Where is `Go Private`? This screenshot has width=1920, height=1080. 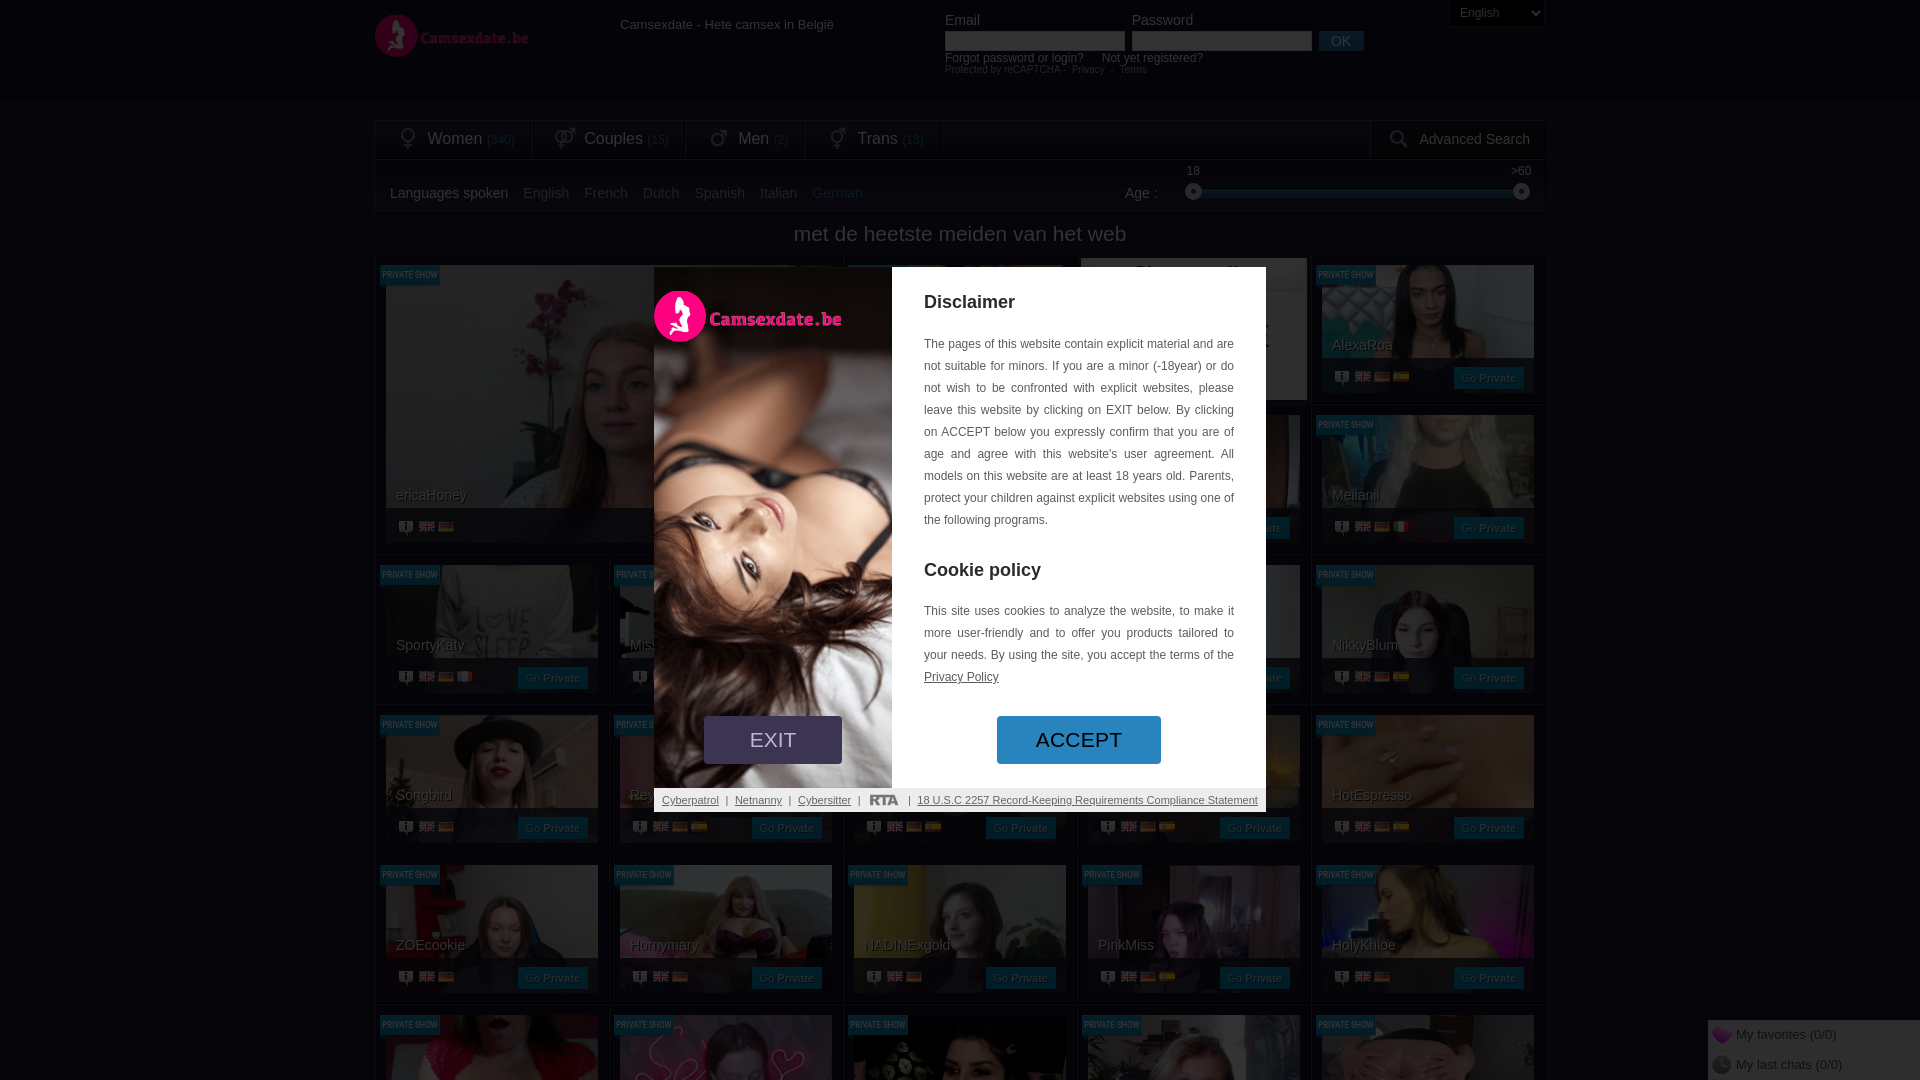 Go Private is located at coordinates (1021, 378).